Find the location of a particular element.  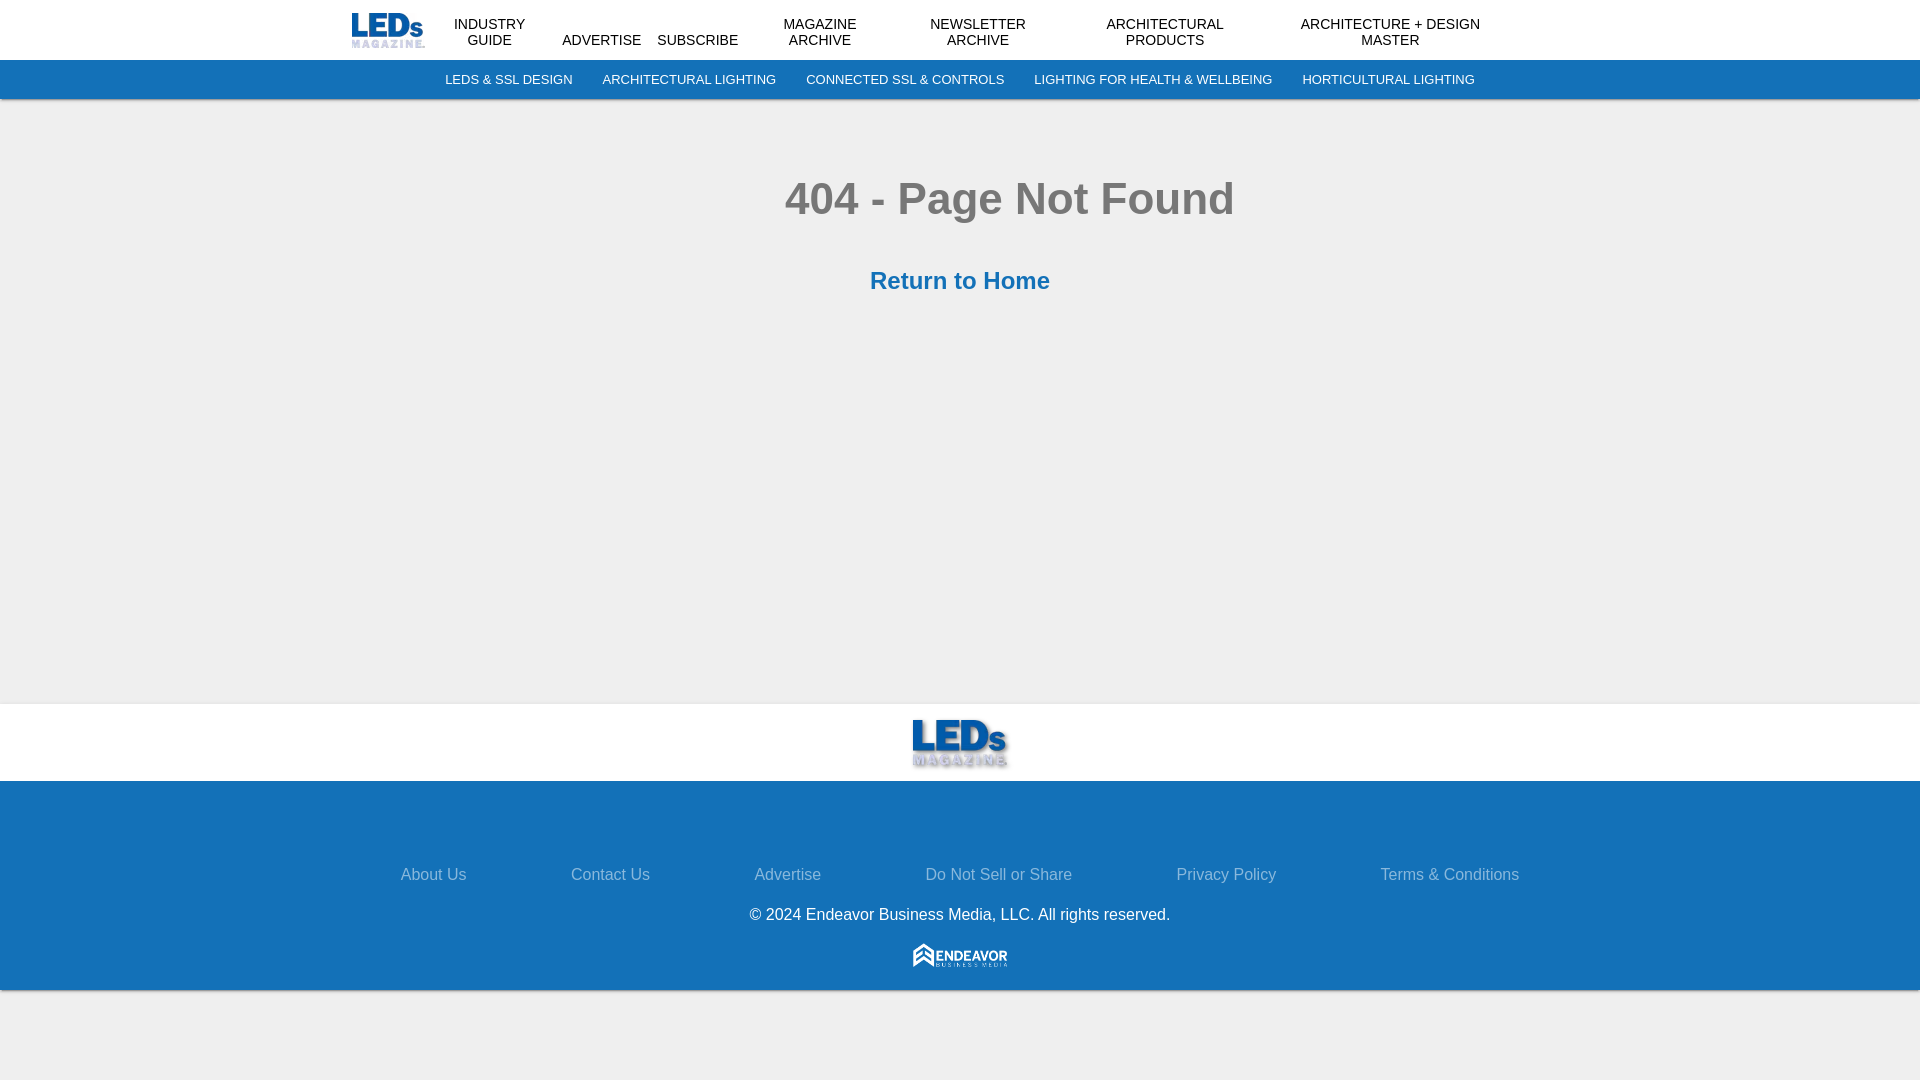

Do Not Sell or Share is located at coordinates (998, 874).